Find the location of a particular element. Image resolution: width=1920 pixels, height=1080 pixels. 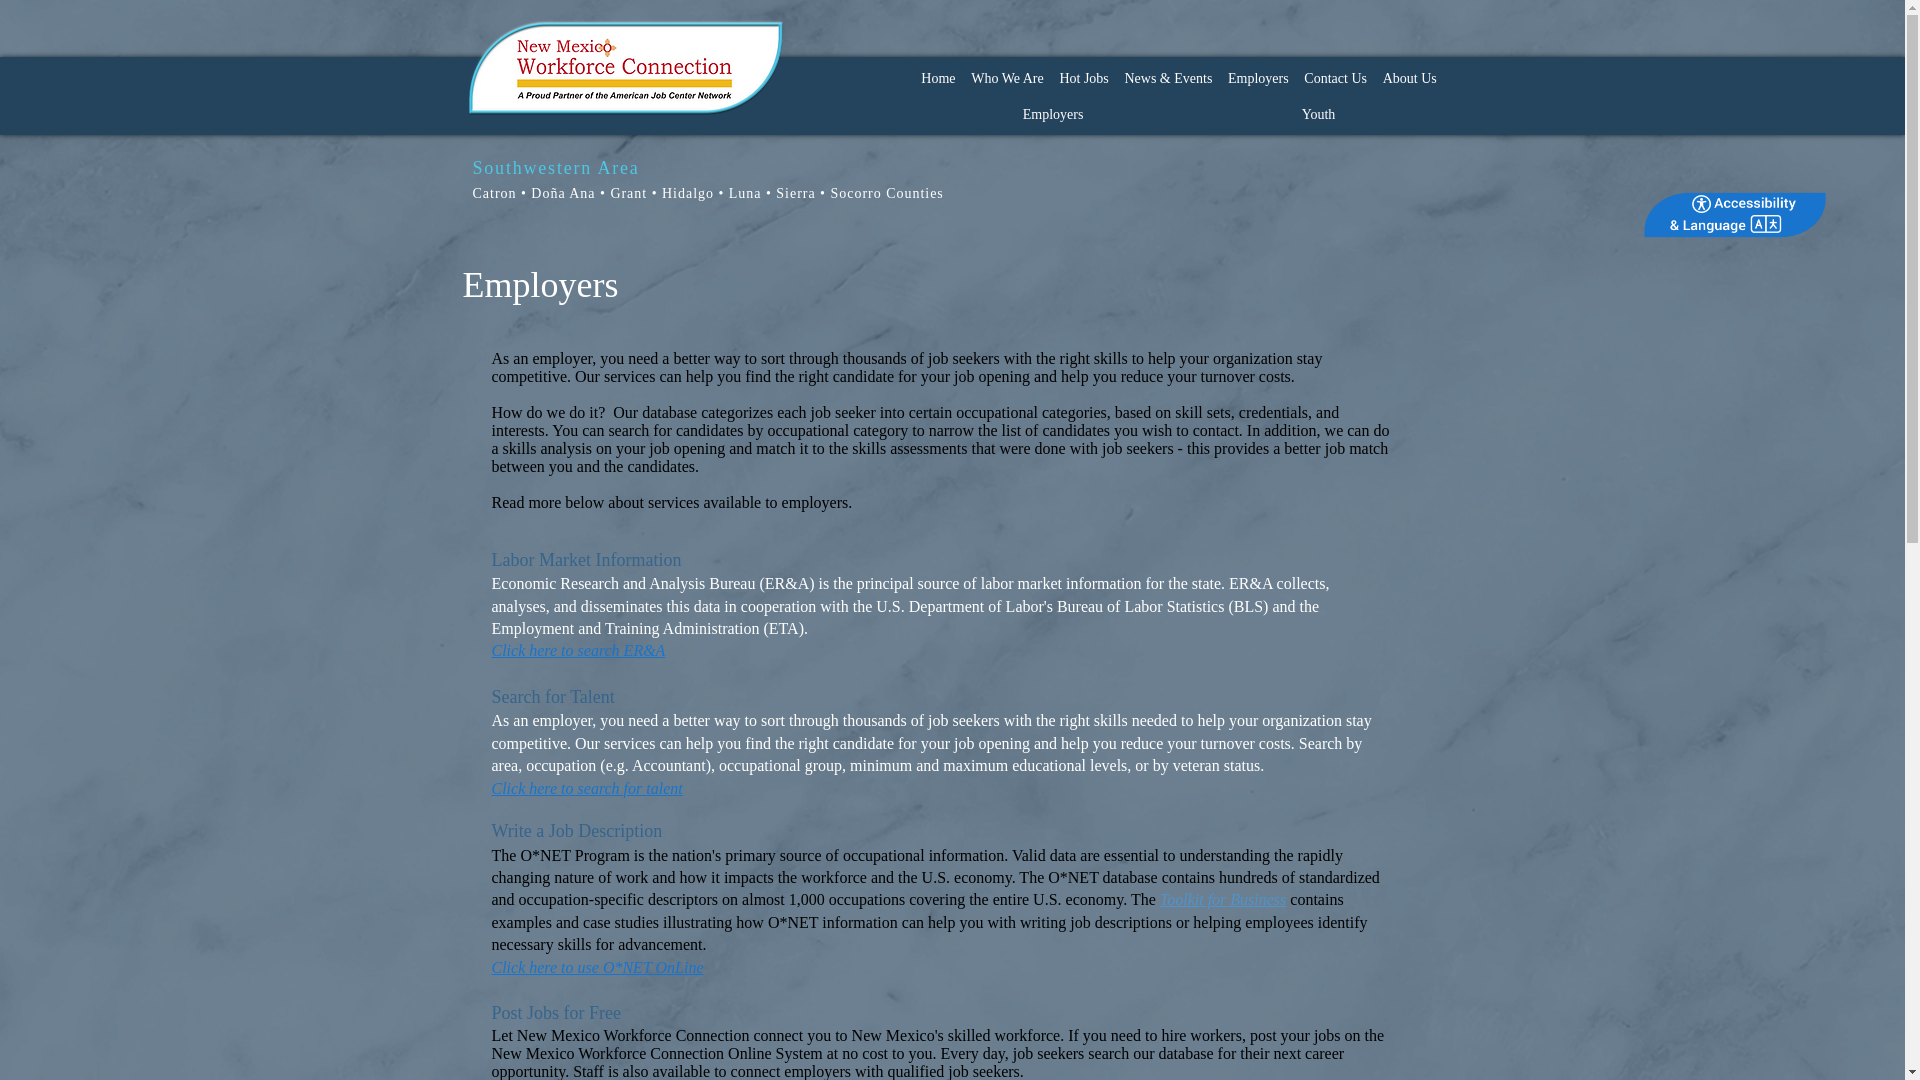

Employers is located at coordinates (1258, 78).